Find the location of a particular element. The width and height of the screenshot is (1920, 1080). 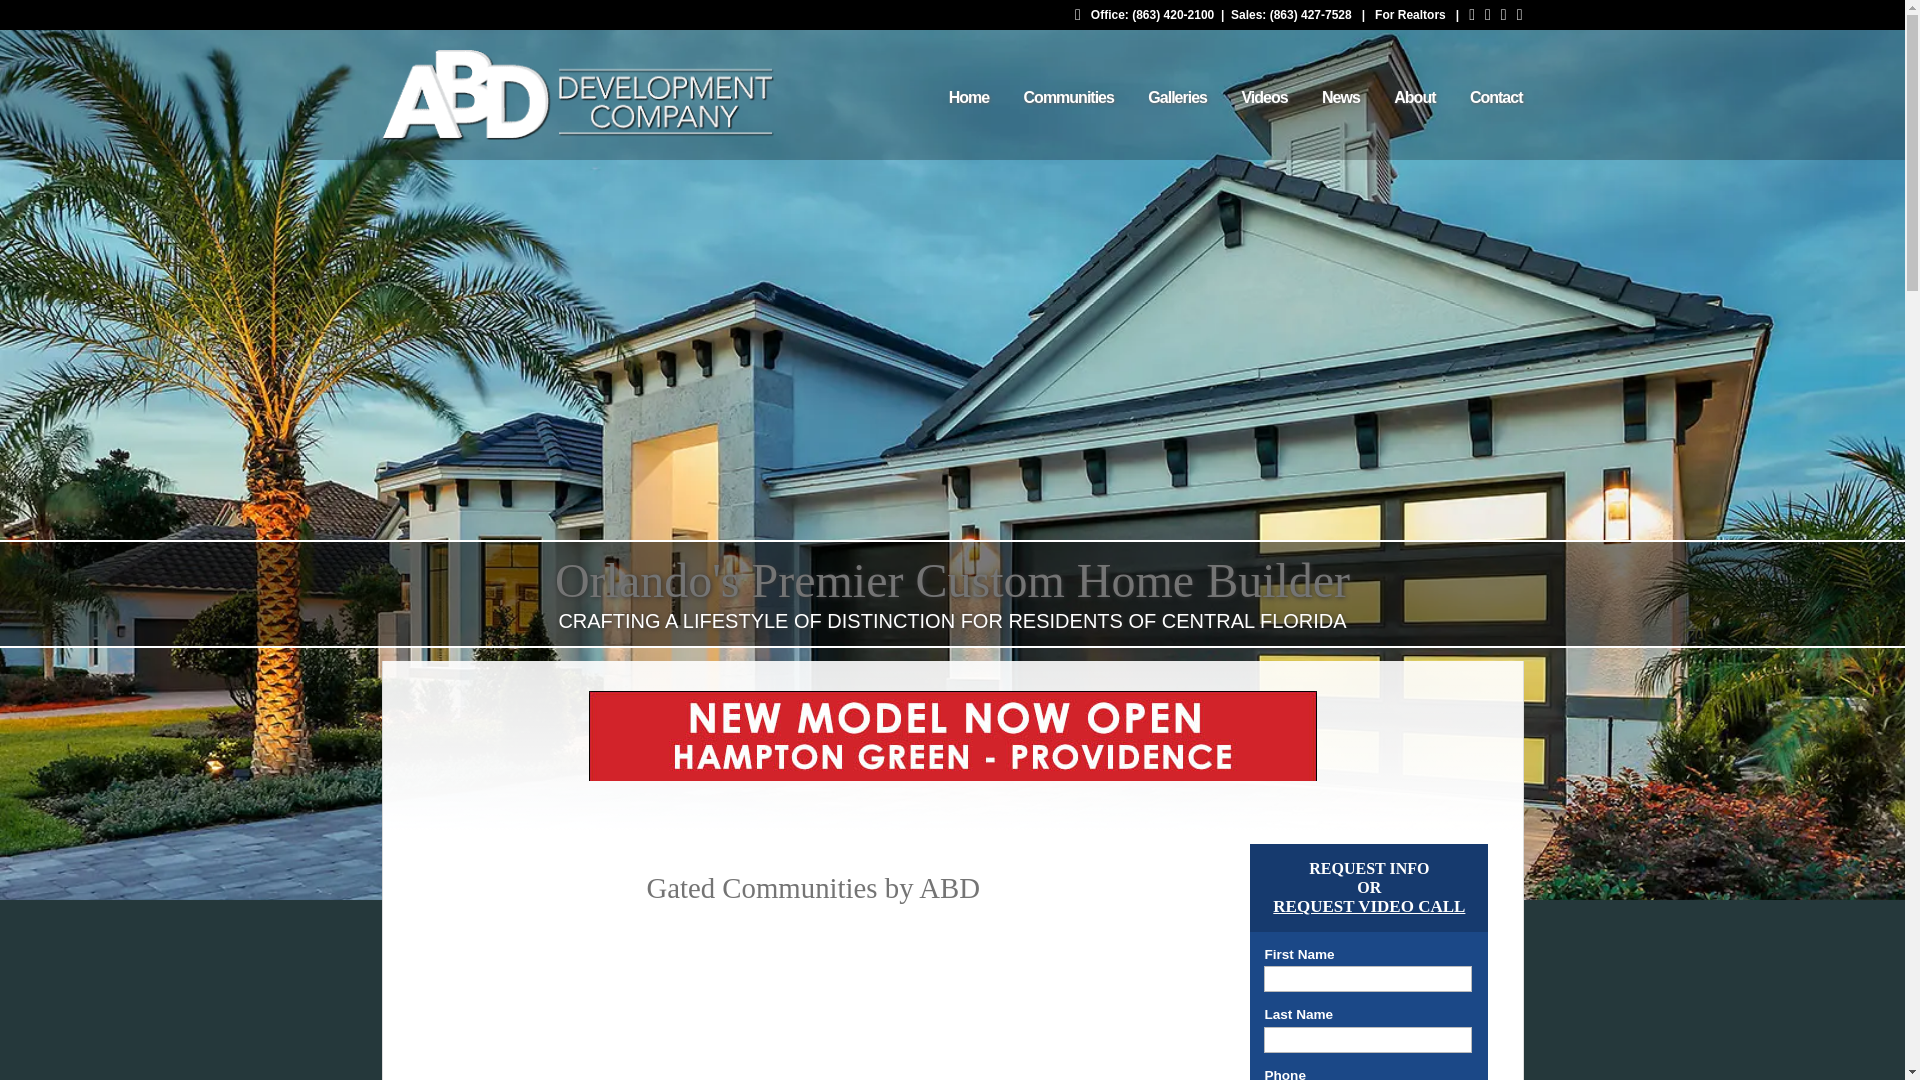

News is located at coordinates (1326, 97).